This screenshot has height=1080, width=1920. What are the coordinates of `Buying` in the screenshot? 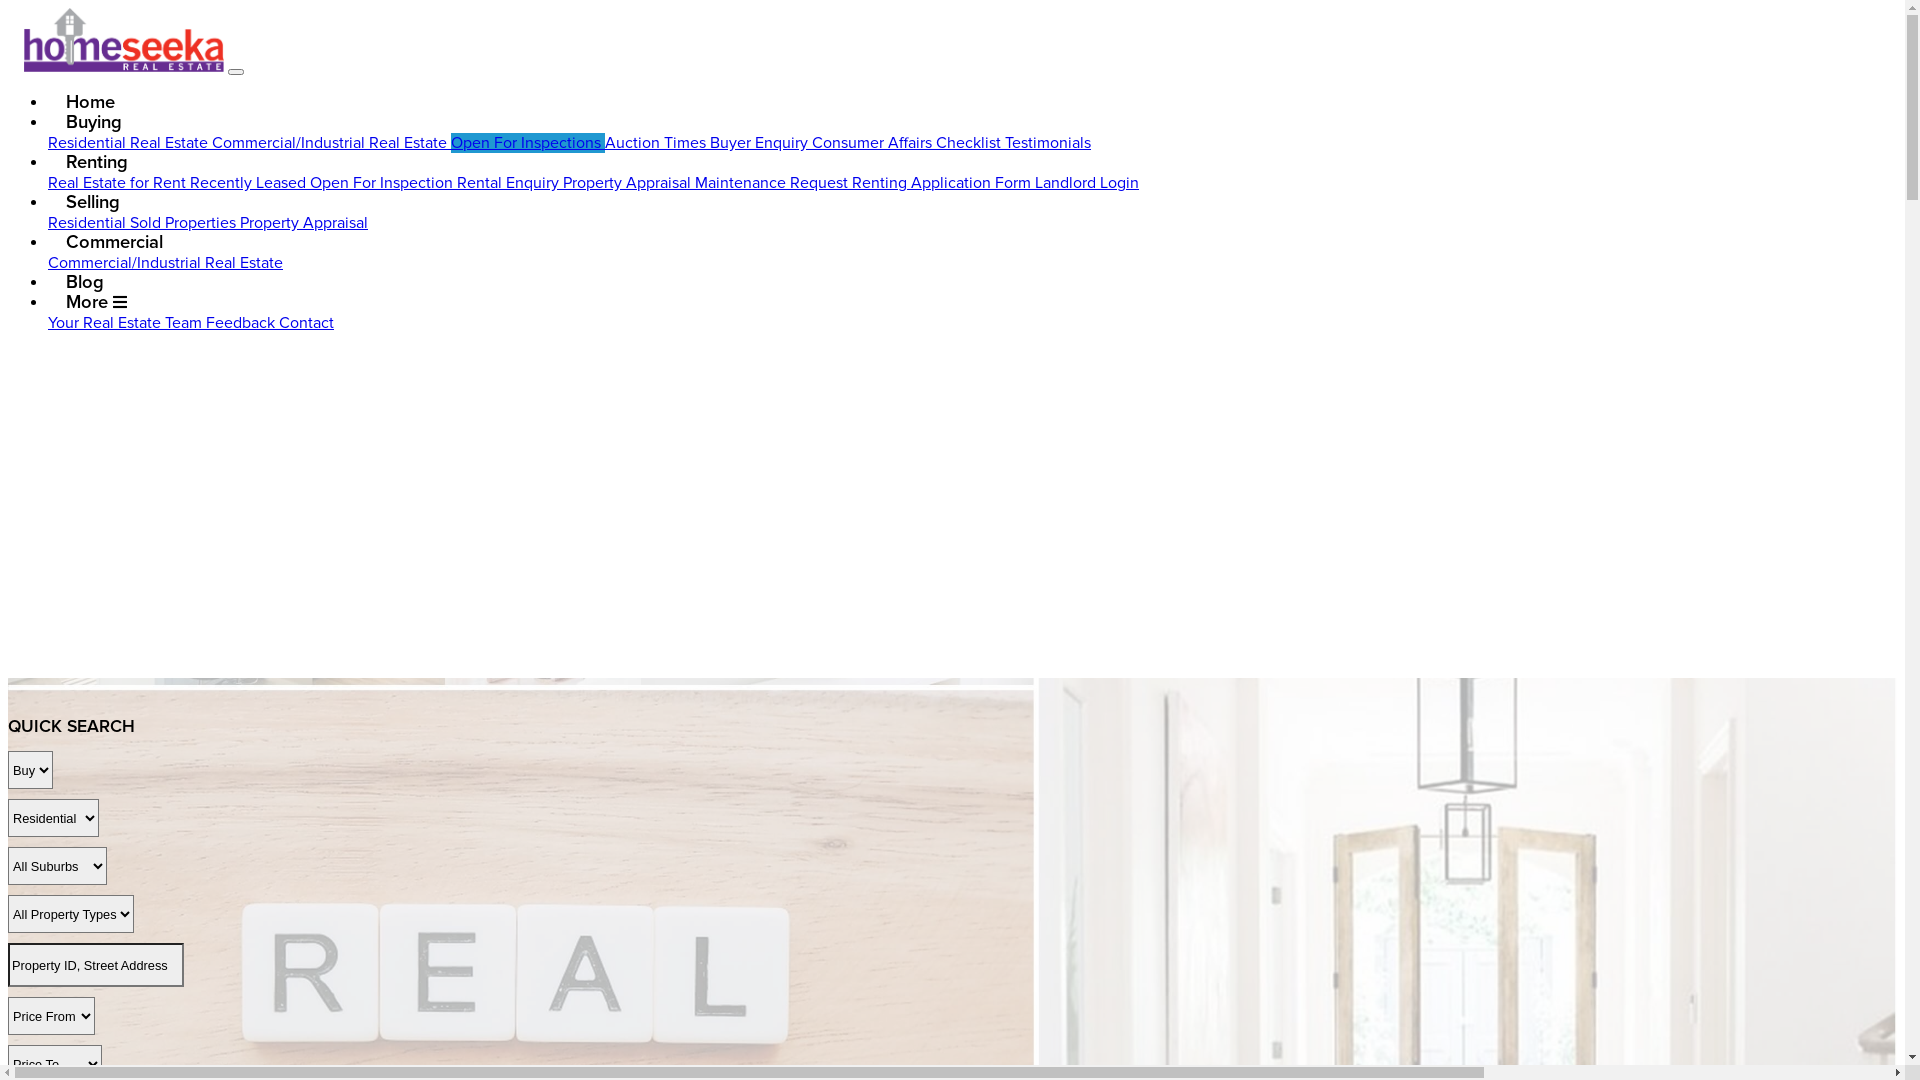 It's located at (94, 122).